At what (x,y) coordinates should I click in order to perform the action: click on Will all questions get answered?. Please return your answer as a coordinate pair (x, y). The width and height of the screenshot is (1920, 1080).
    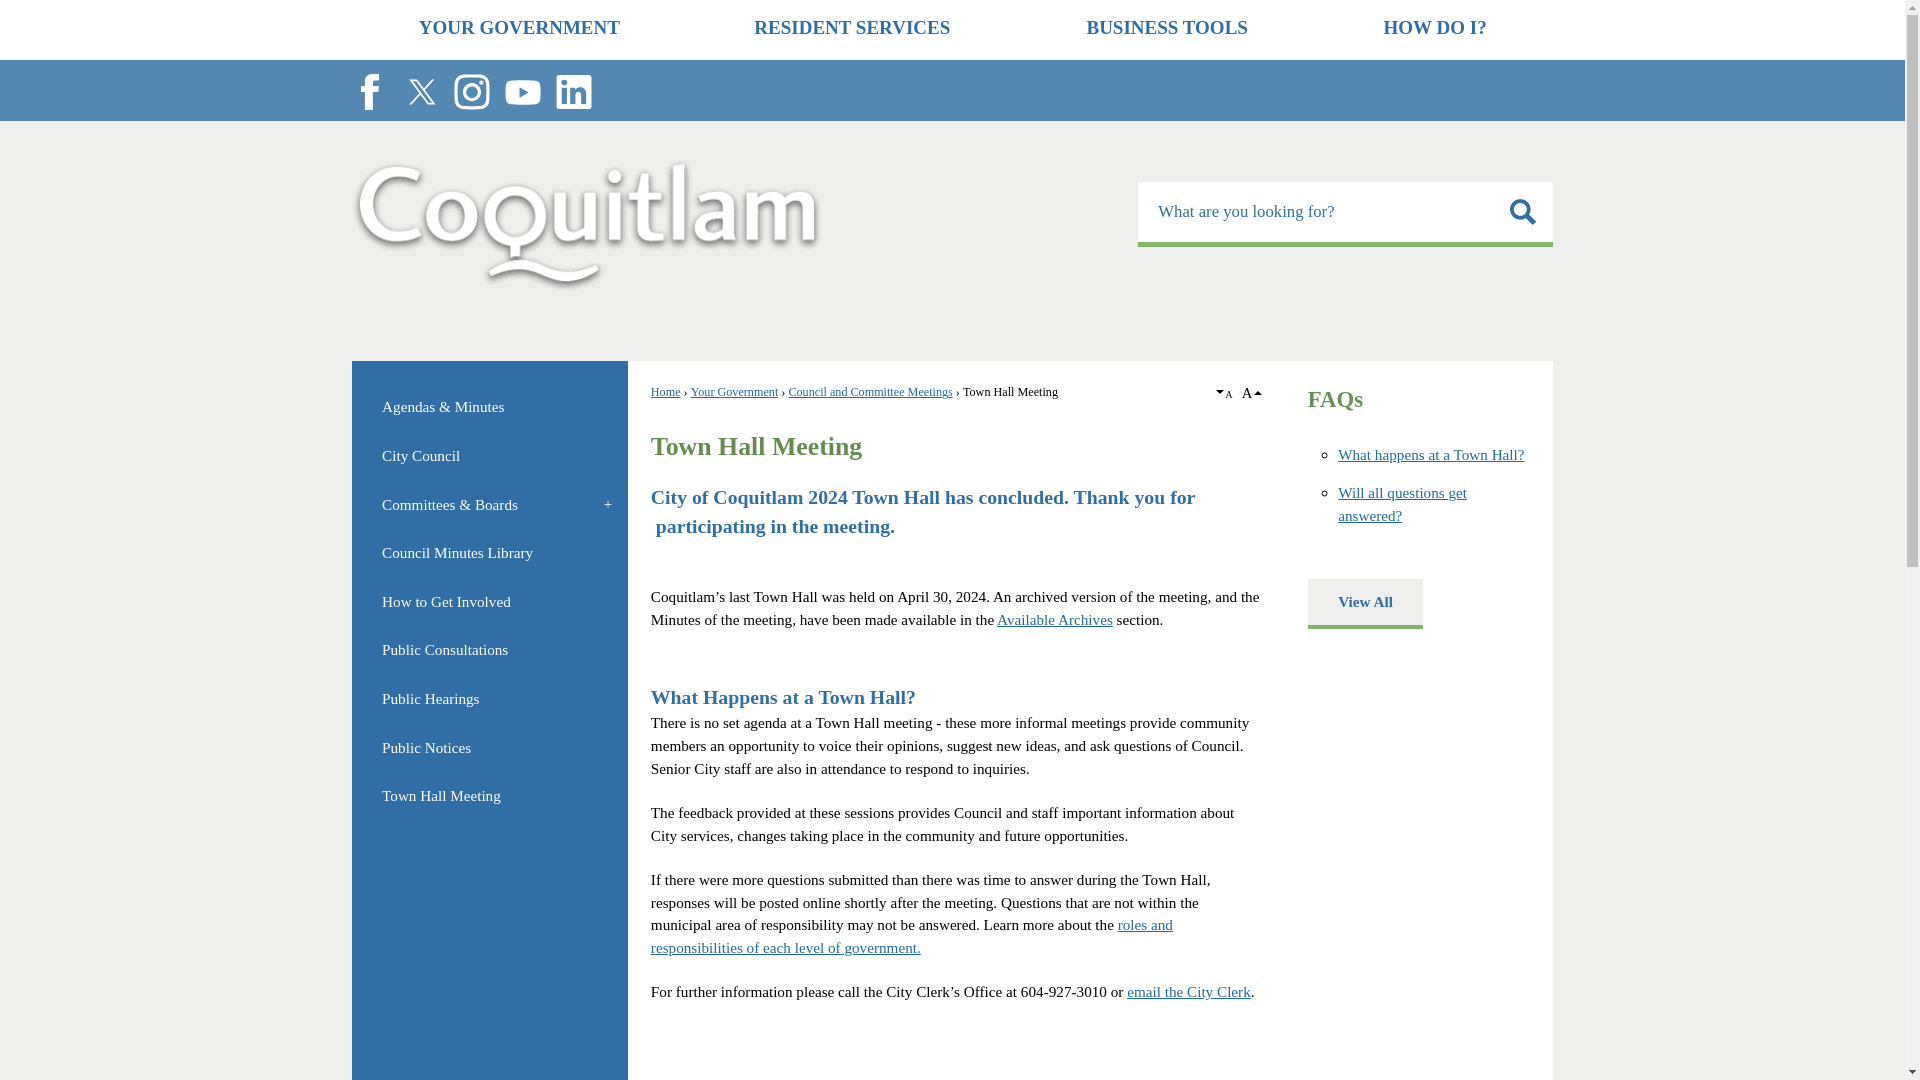
    Looking at the image, I should click on (1402, 503).